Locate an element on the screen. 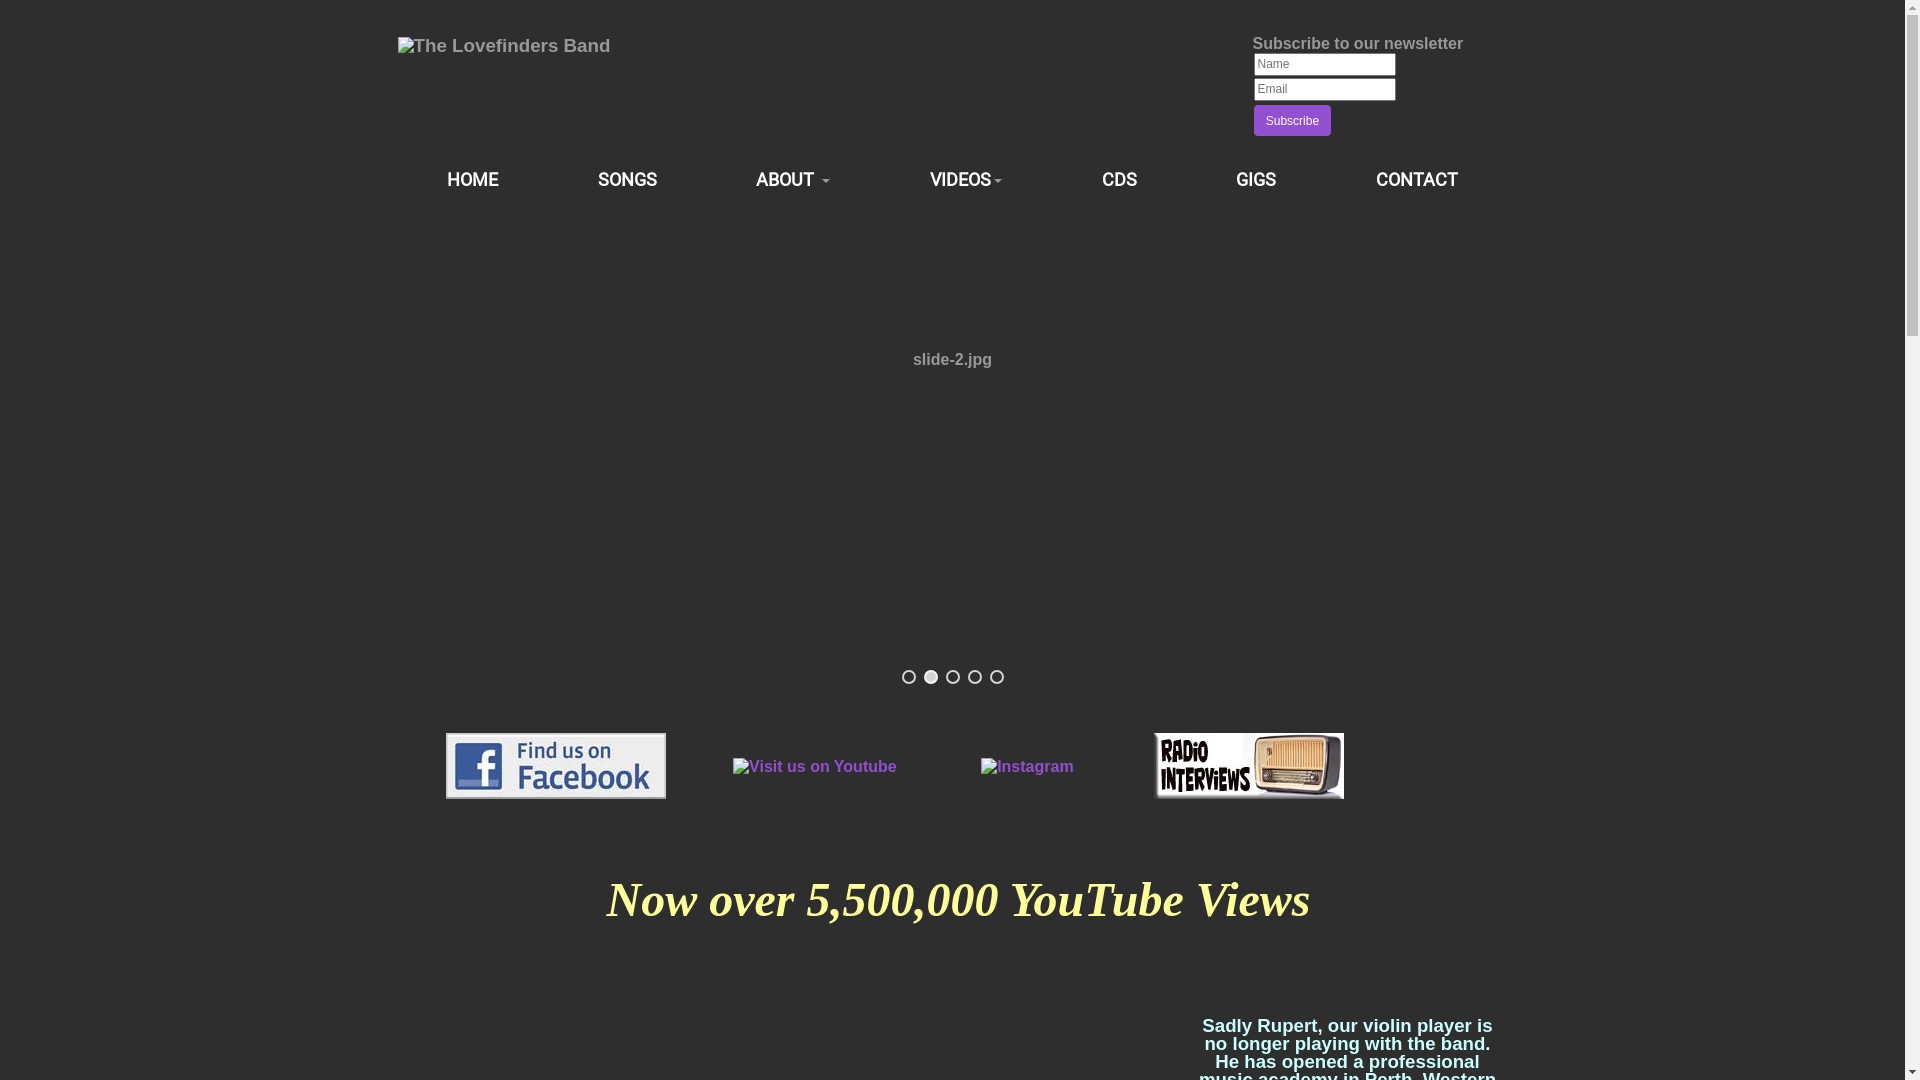 The height and width of the screenshot is (1080, 1920). GIGS is located at coordinates (1256, 179).